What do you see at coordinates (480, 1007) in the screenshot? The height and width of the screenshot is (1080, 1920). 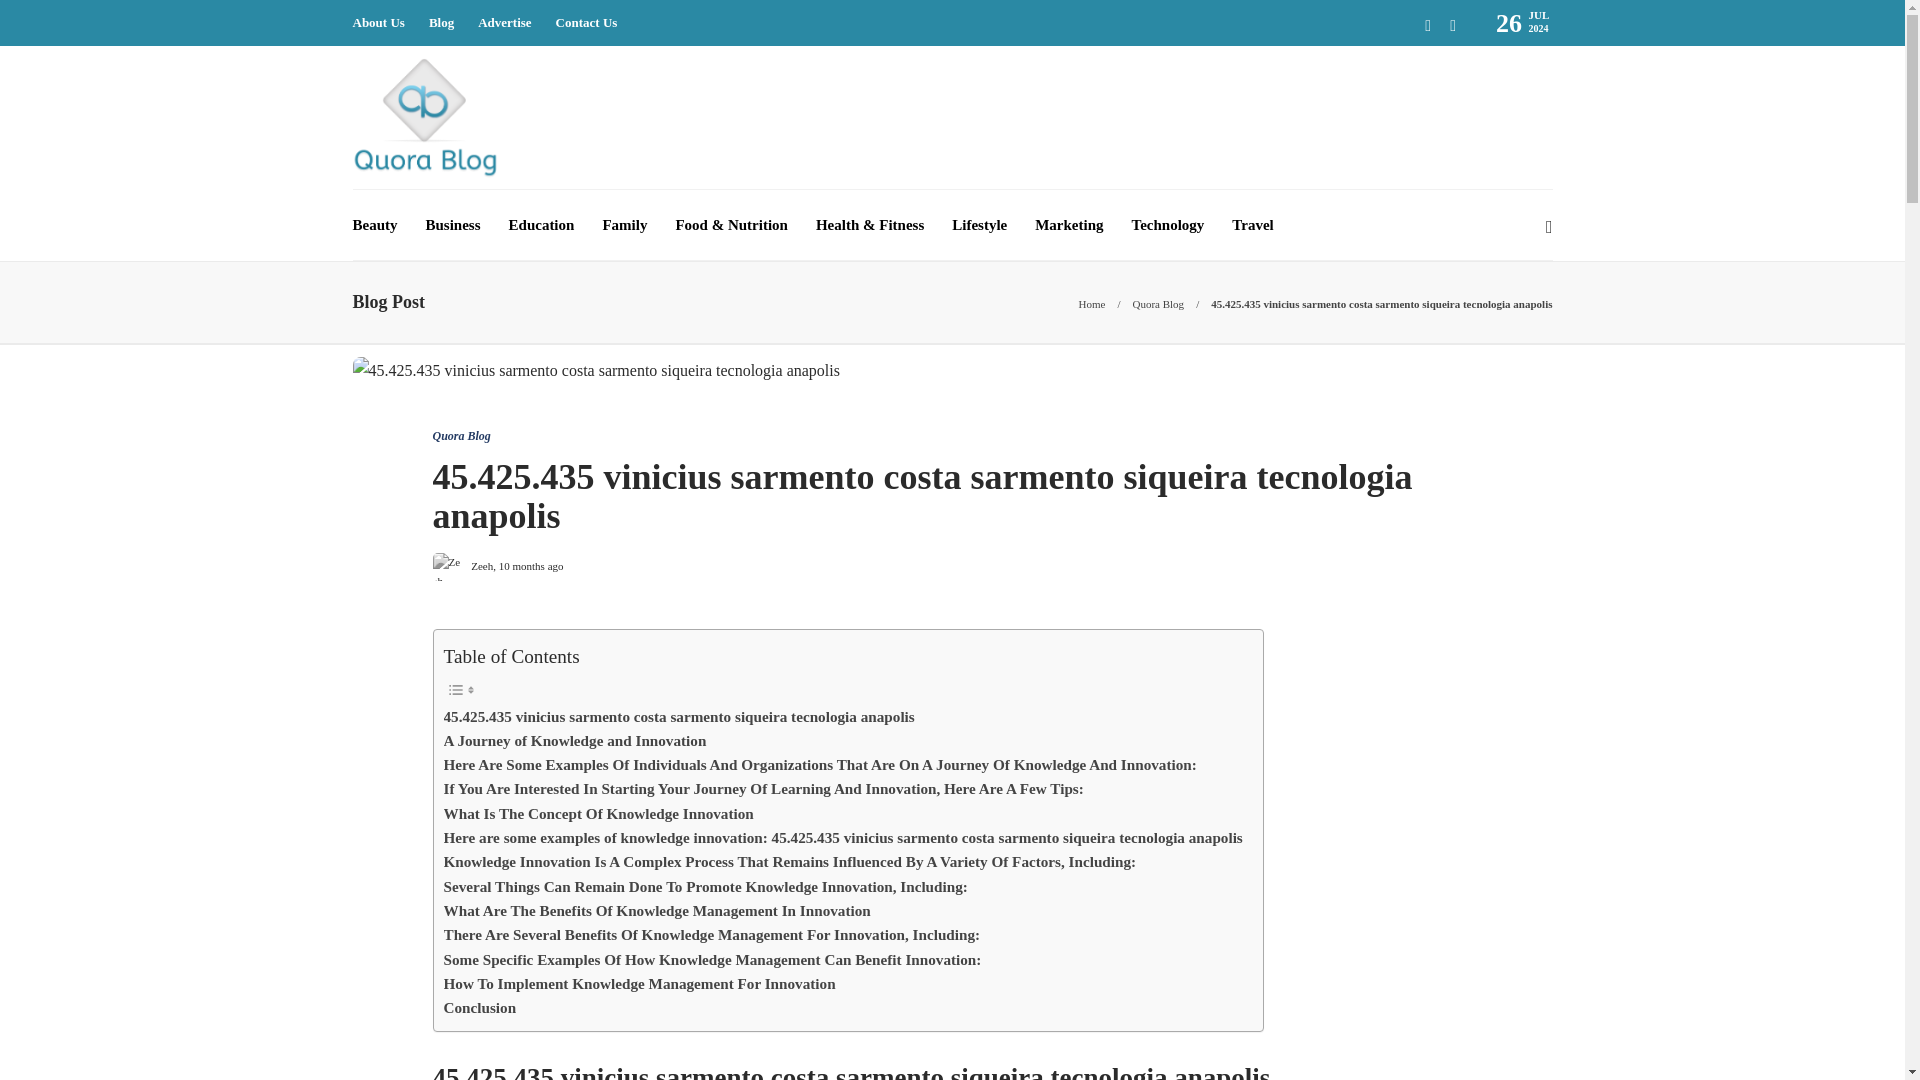 I see `Conclusion` at bounding box center [480, 1007].